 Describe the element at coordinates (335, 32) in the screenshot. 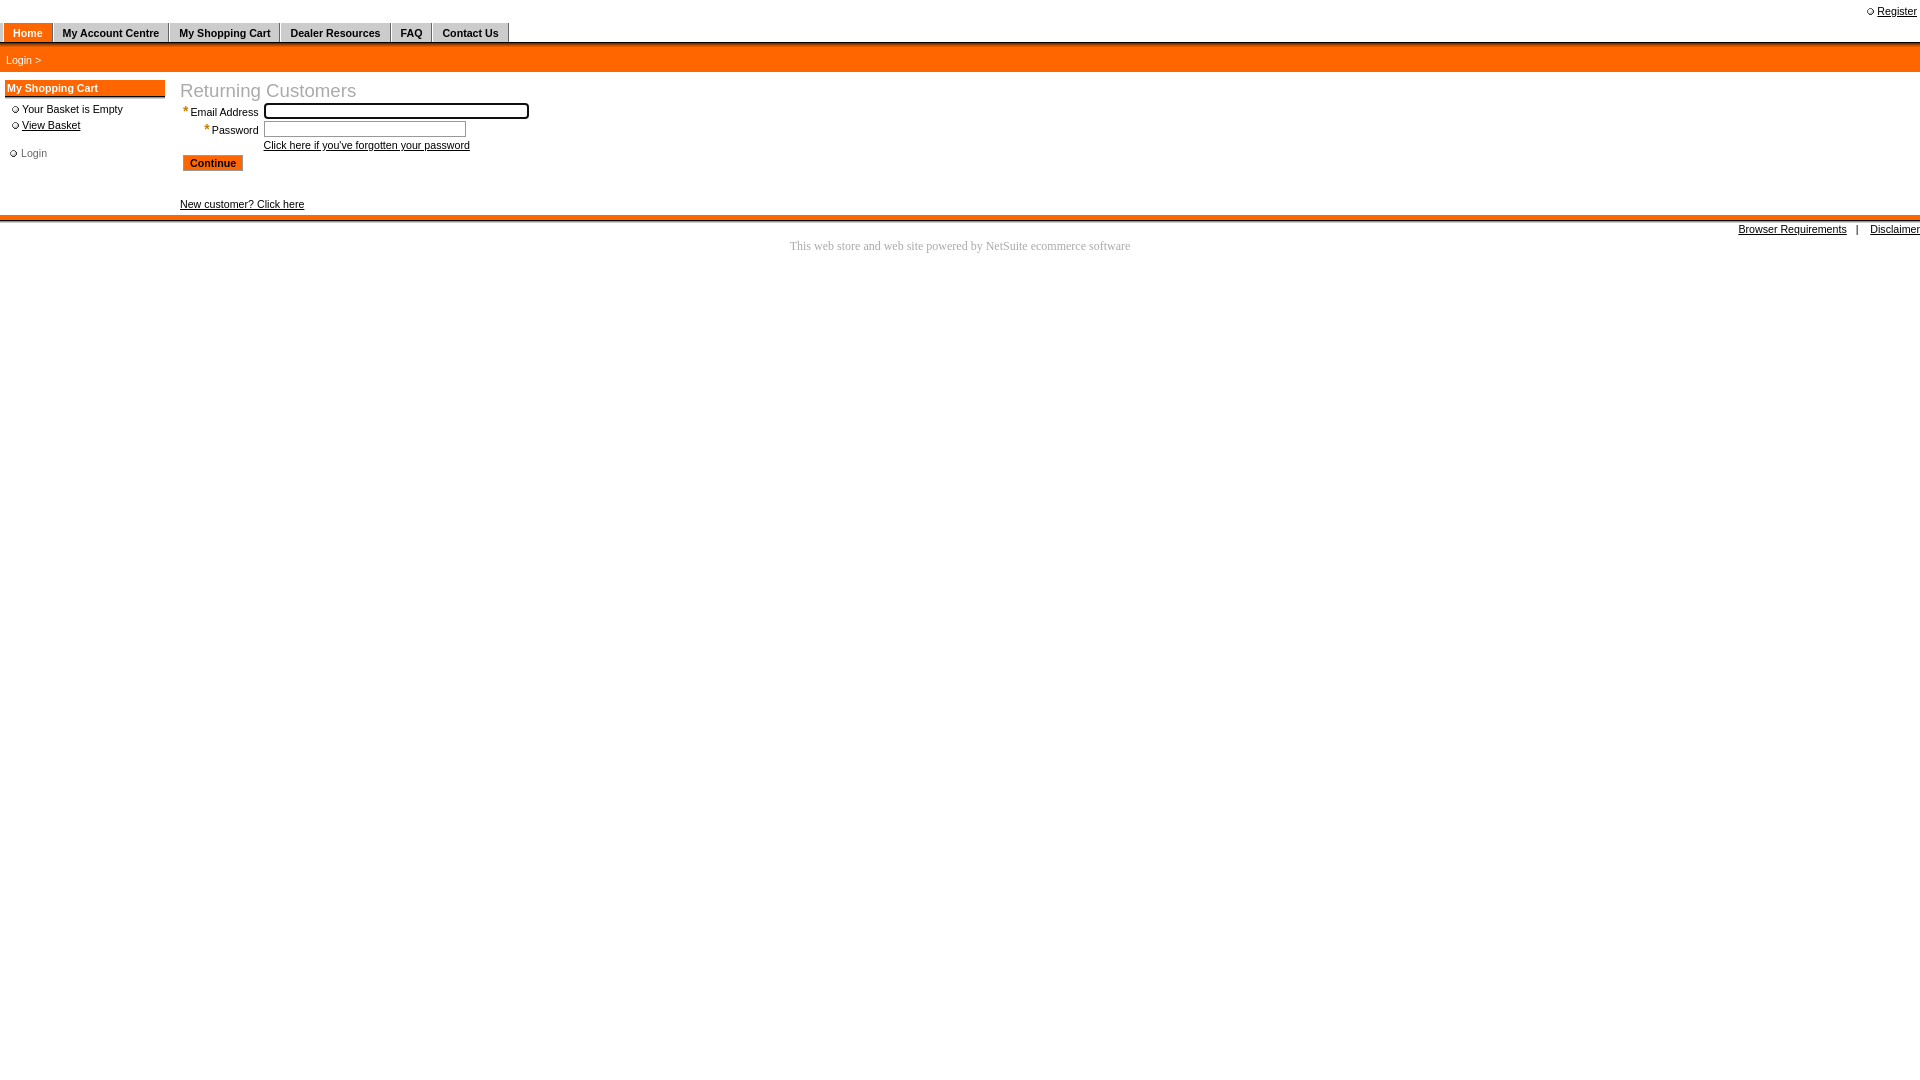

I see `Dealer Resources` at that location.